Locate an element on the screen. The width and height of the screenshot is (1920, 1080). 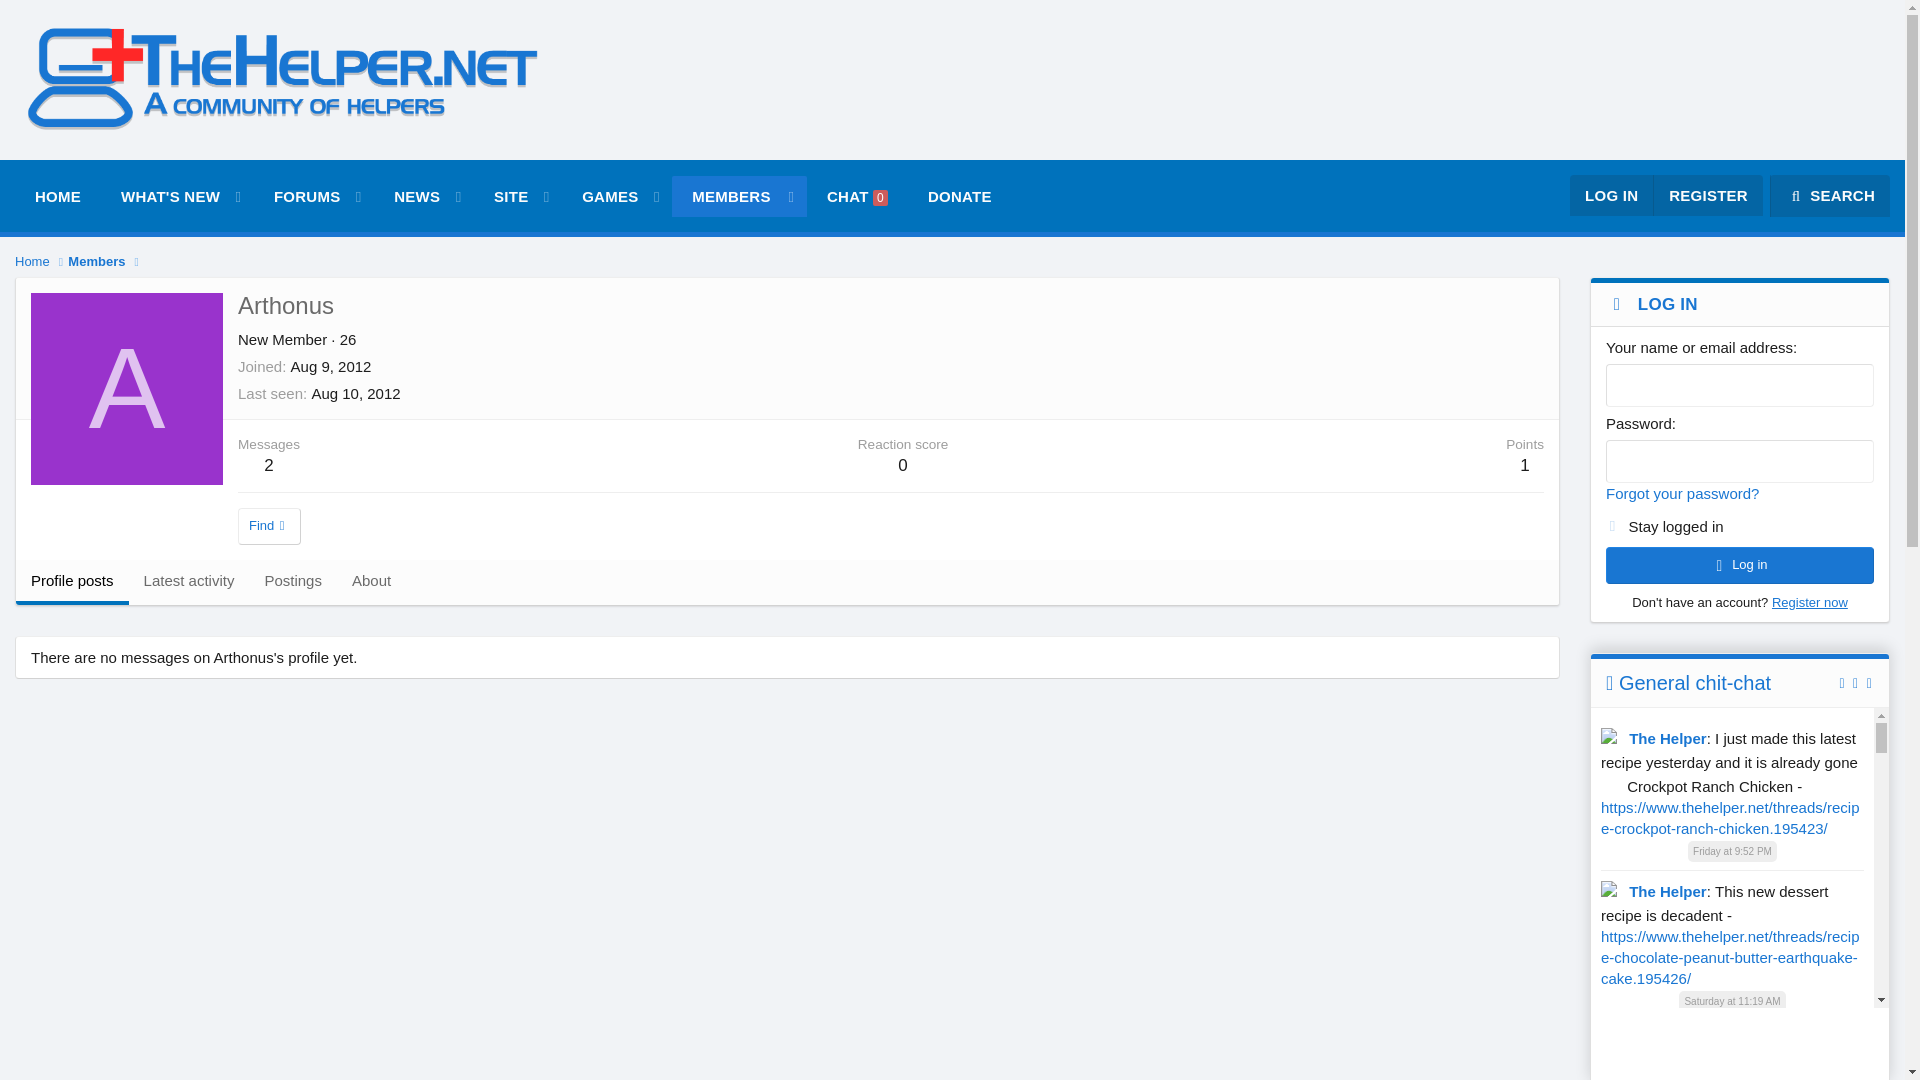
Aug 10, 2012 at 10:30 AM is located at coordinates (355, 392).